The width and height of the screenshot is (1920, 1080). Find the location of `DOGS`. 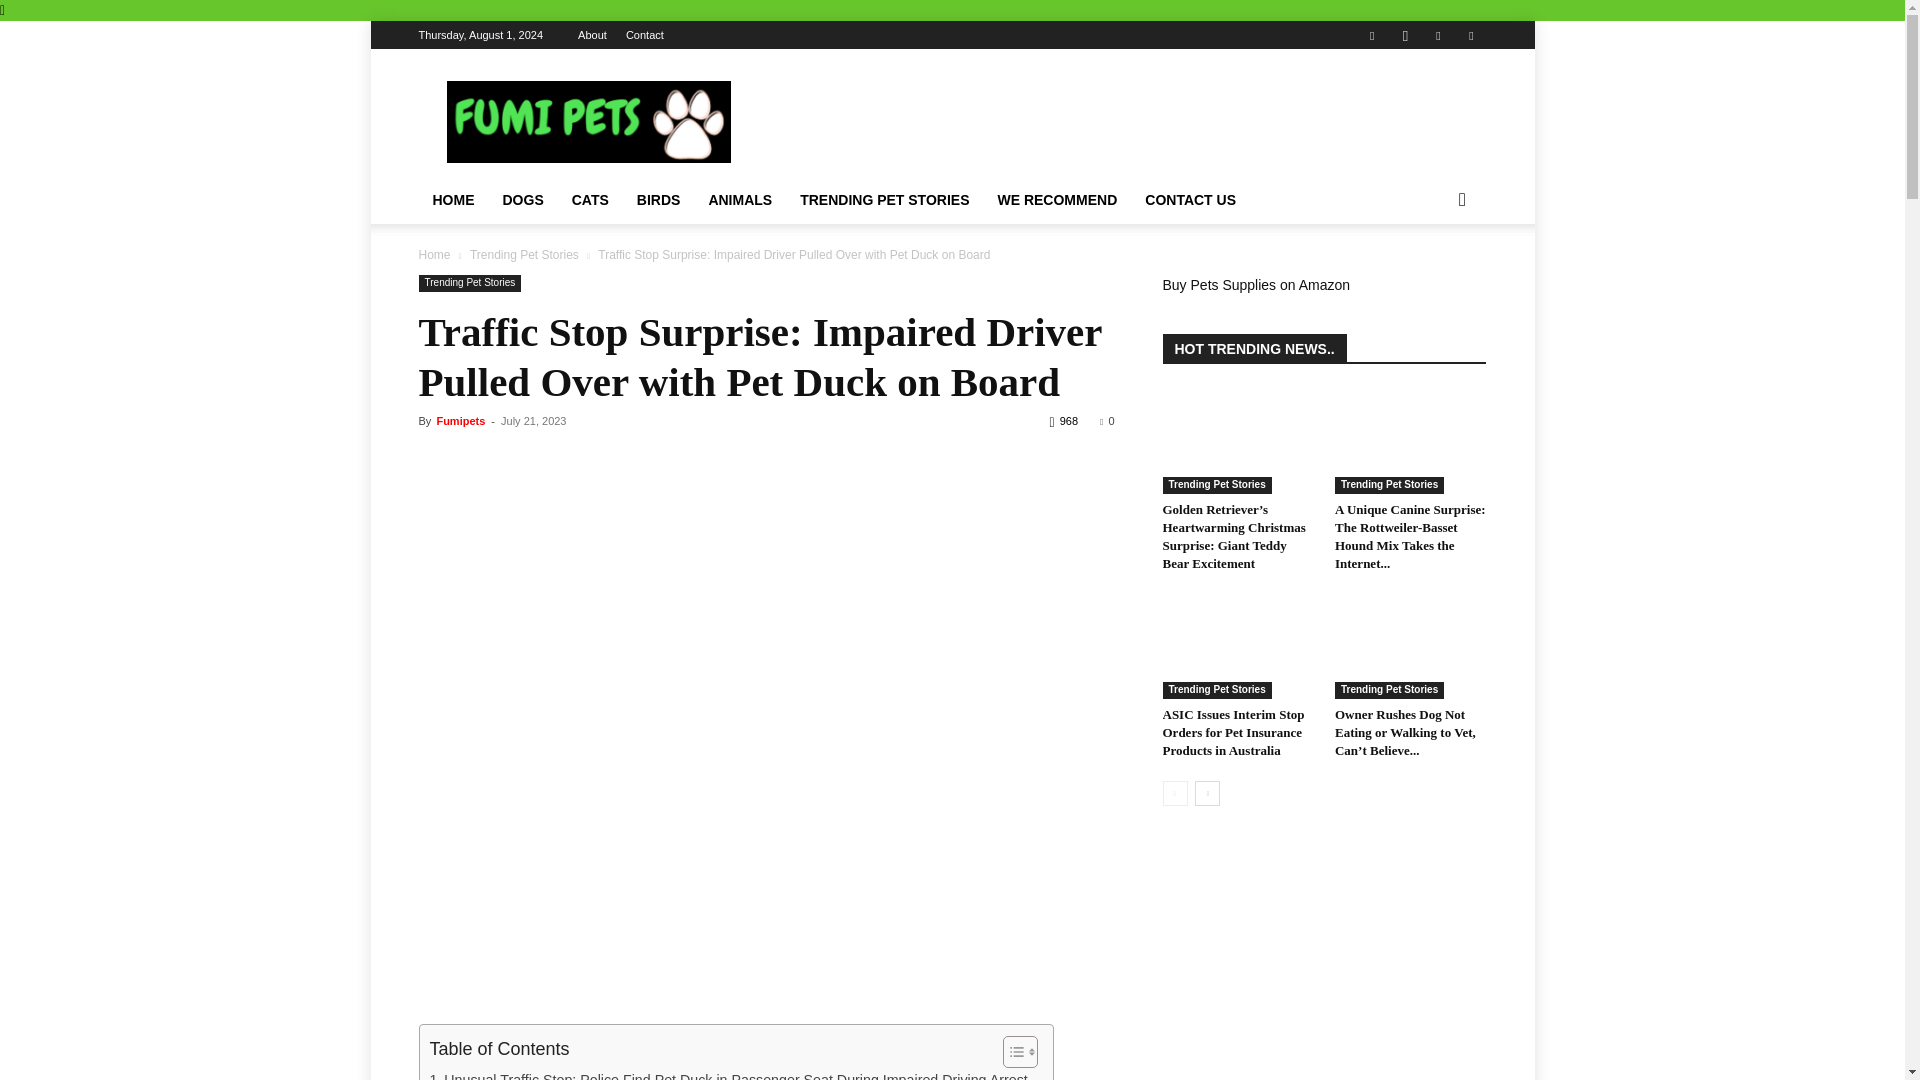

DOGS is located at coordinates (522, 200).